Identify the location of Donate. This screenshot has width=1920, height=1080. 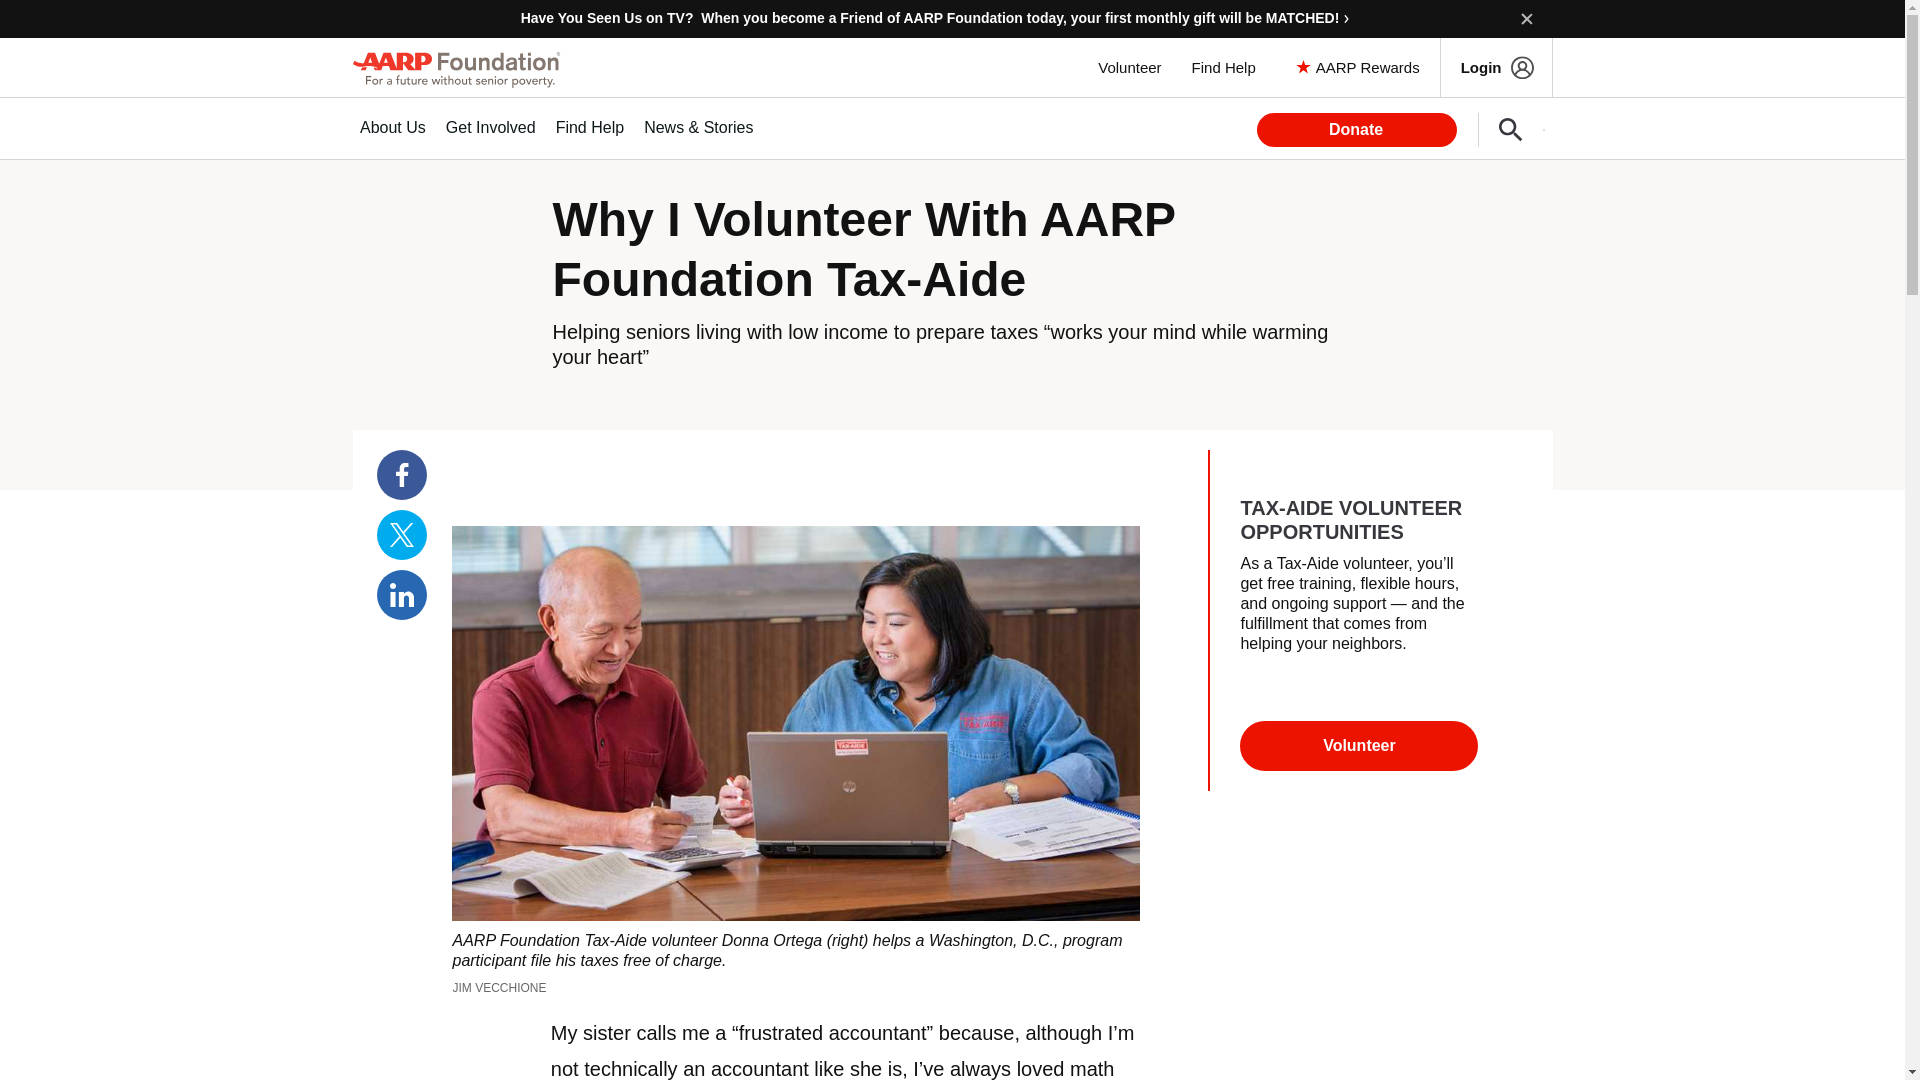
(1357, 130).